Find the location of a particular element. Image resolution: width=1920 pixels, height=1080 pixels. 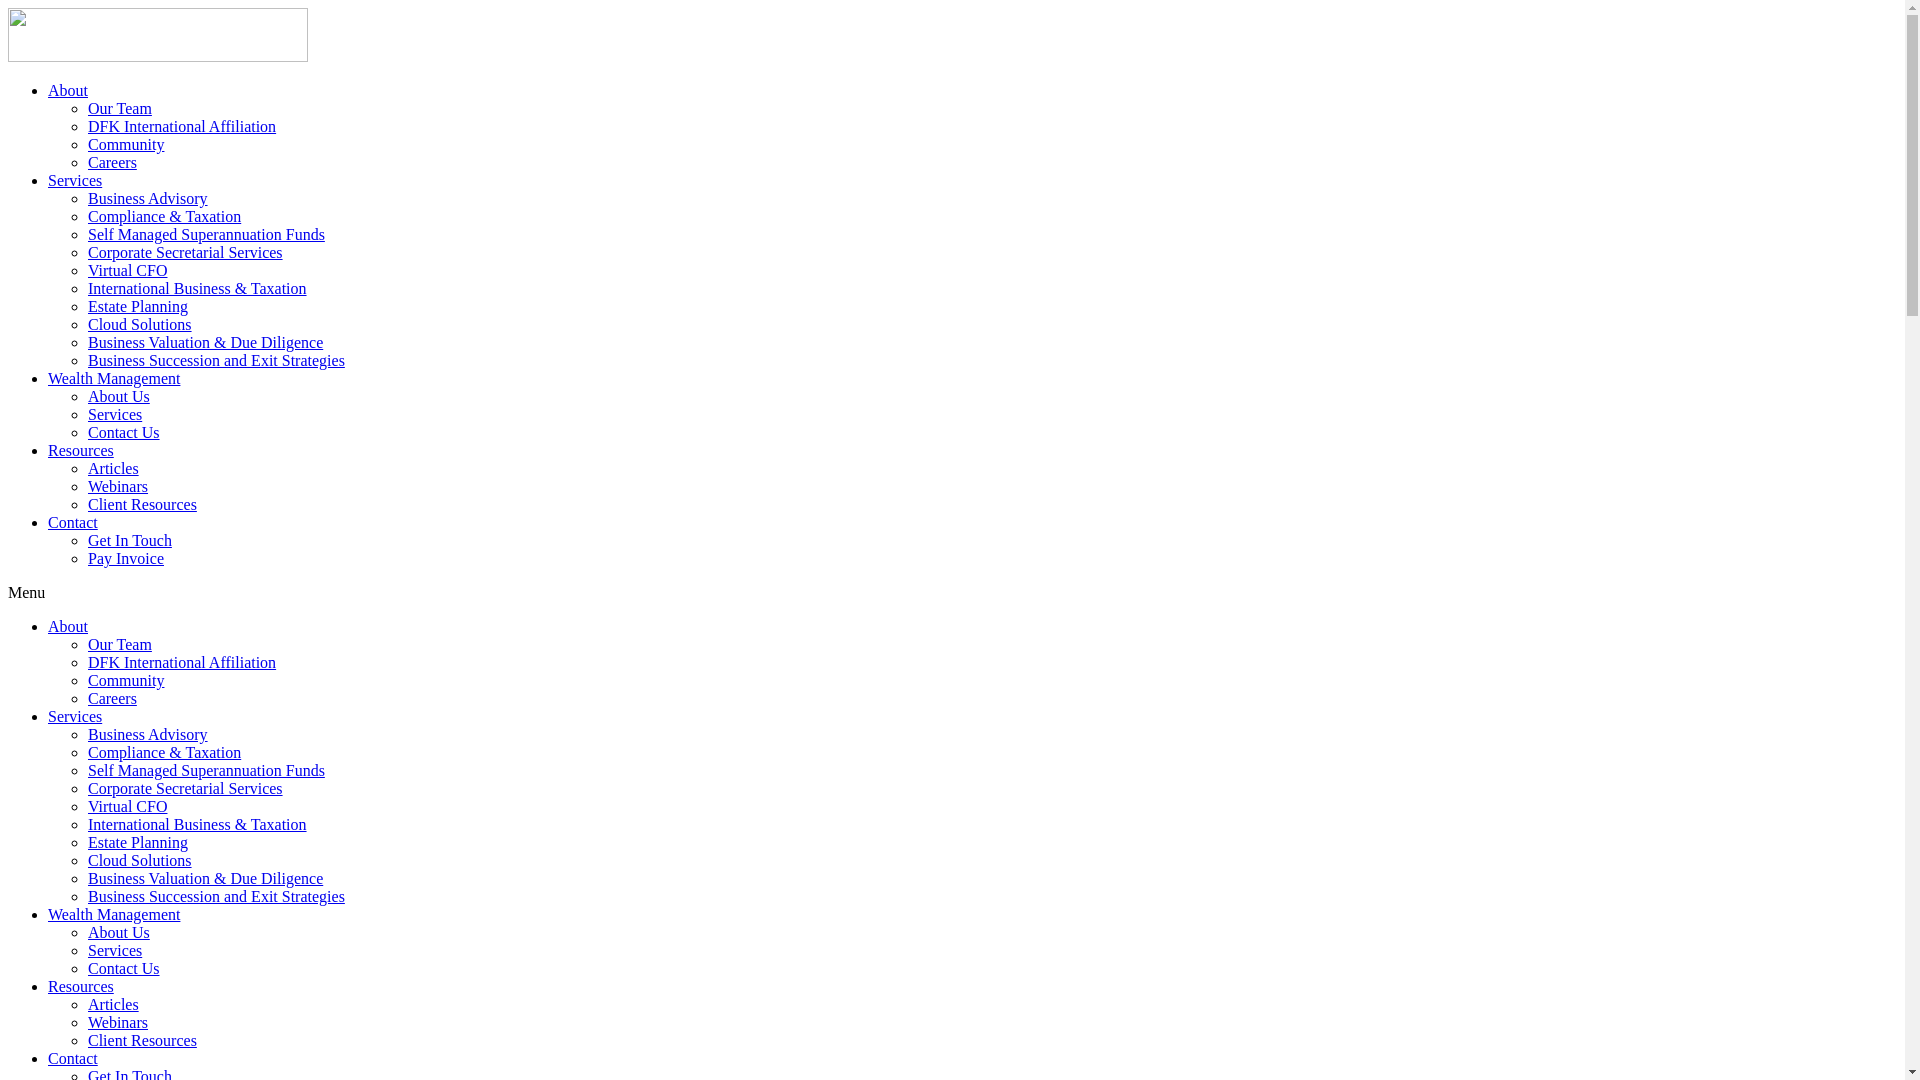

Self Managed Superannuation Funds is located at coordinates (206, 770).